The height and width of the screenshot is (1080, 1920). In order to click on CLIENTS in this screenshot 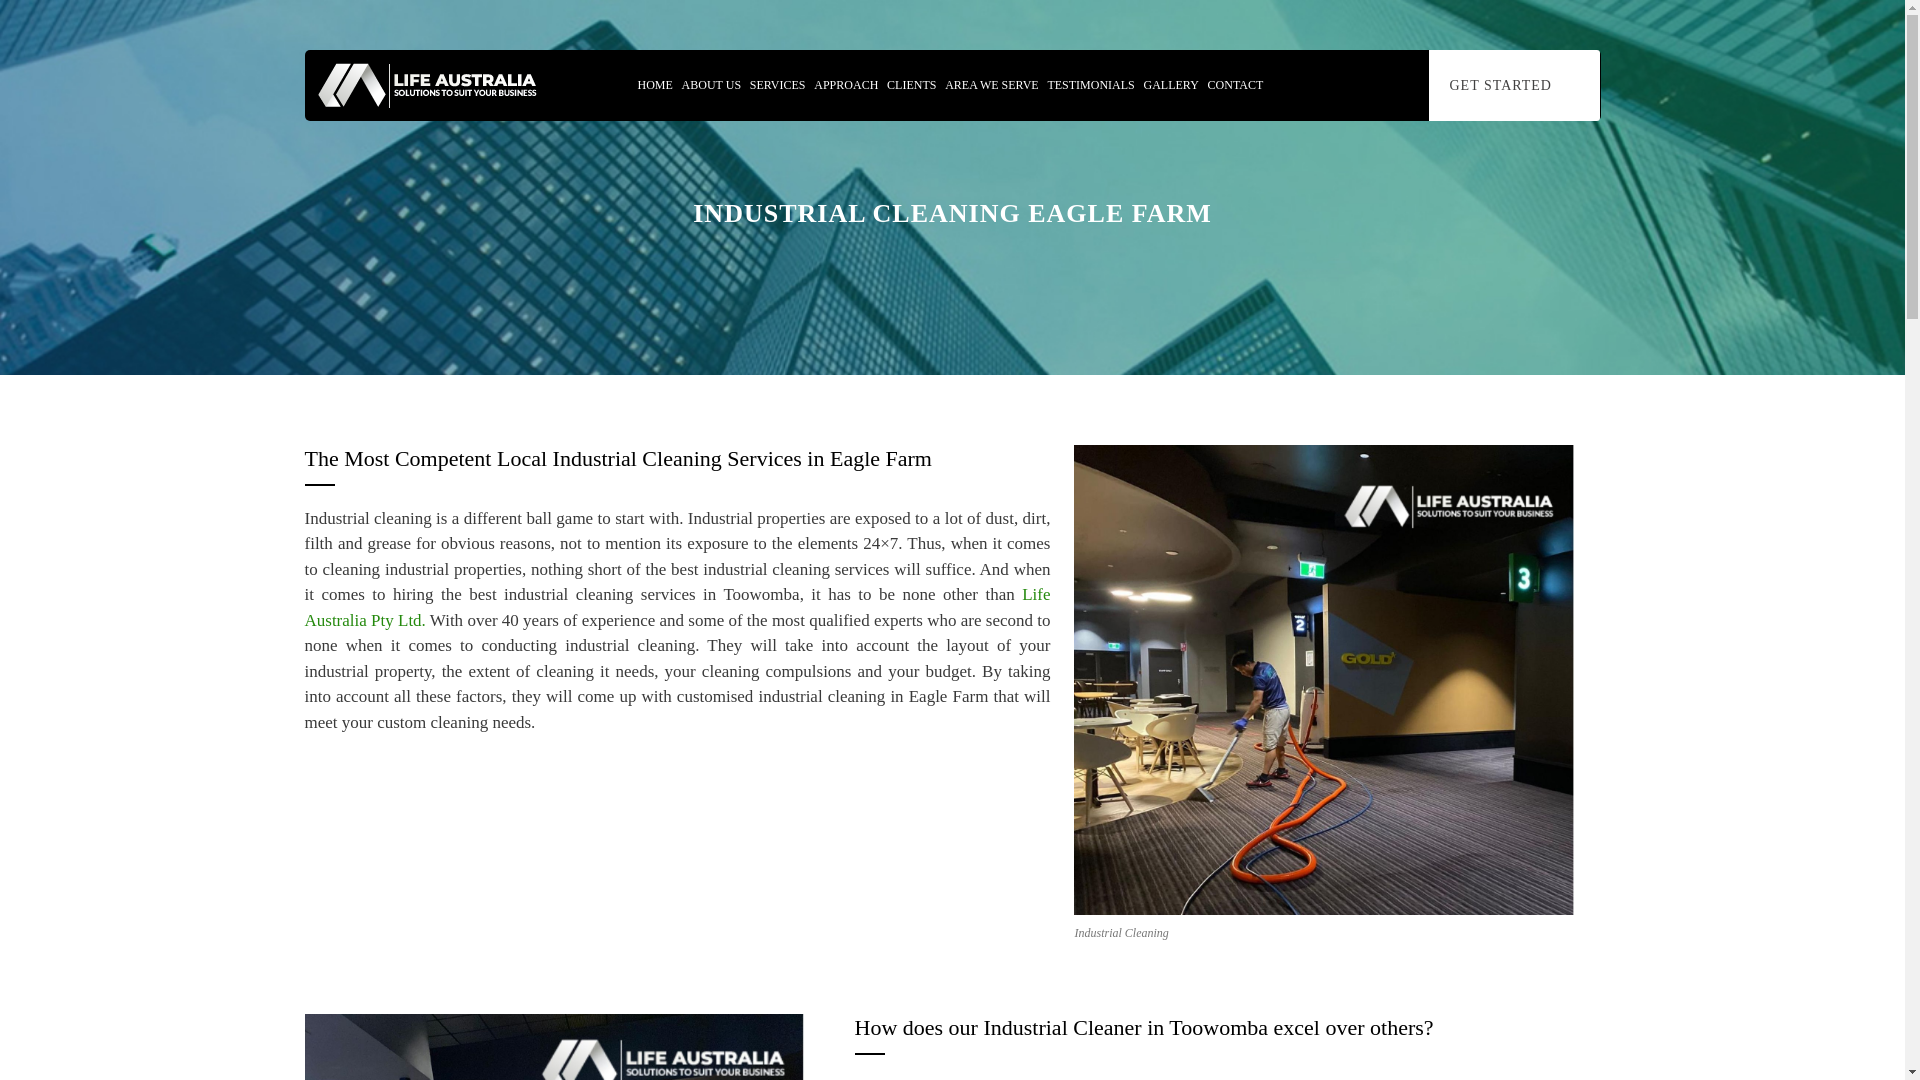, I will do `click(910, 84)`.